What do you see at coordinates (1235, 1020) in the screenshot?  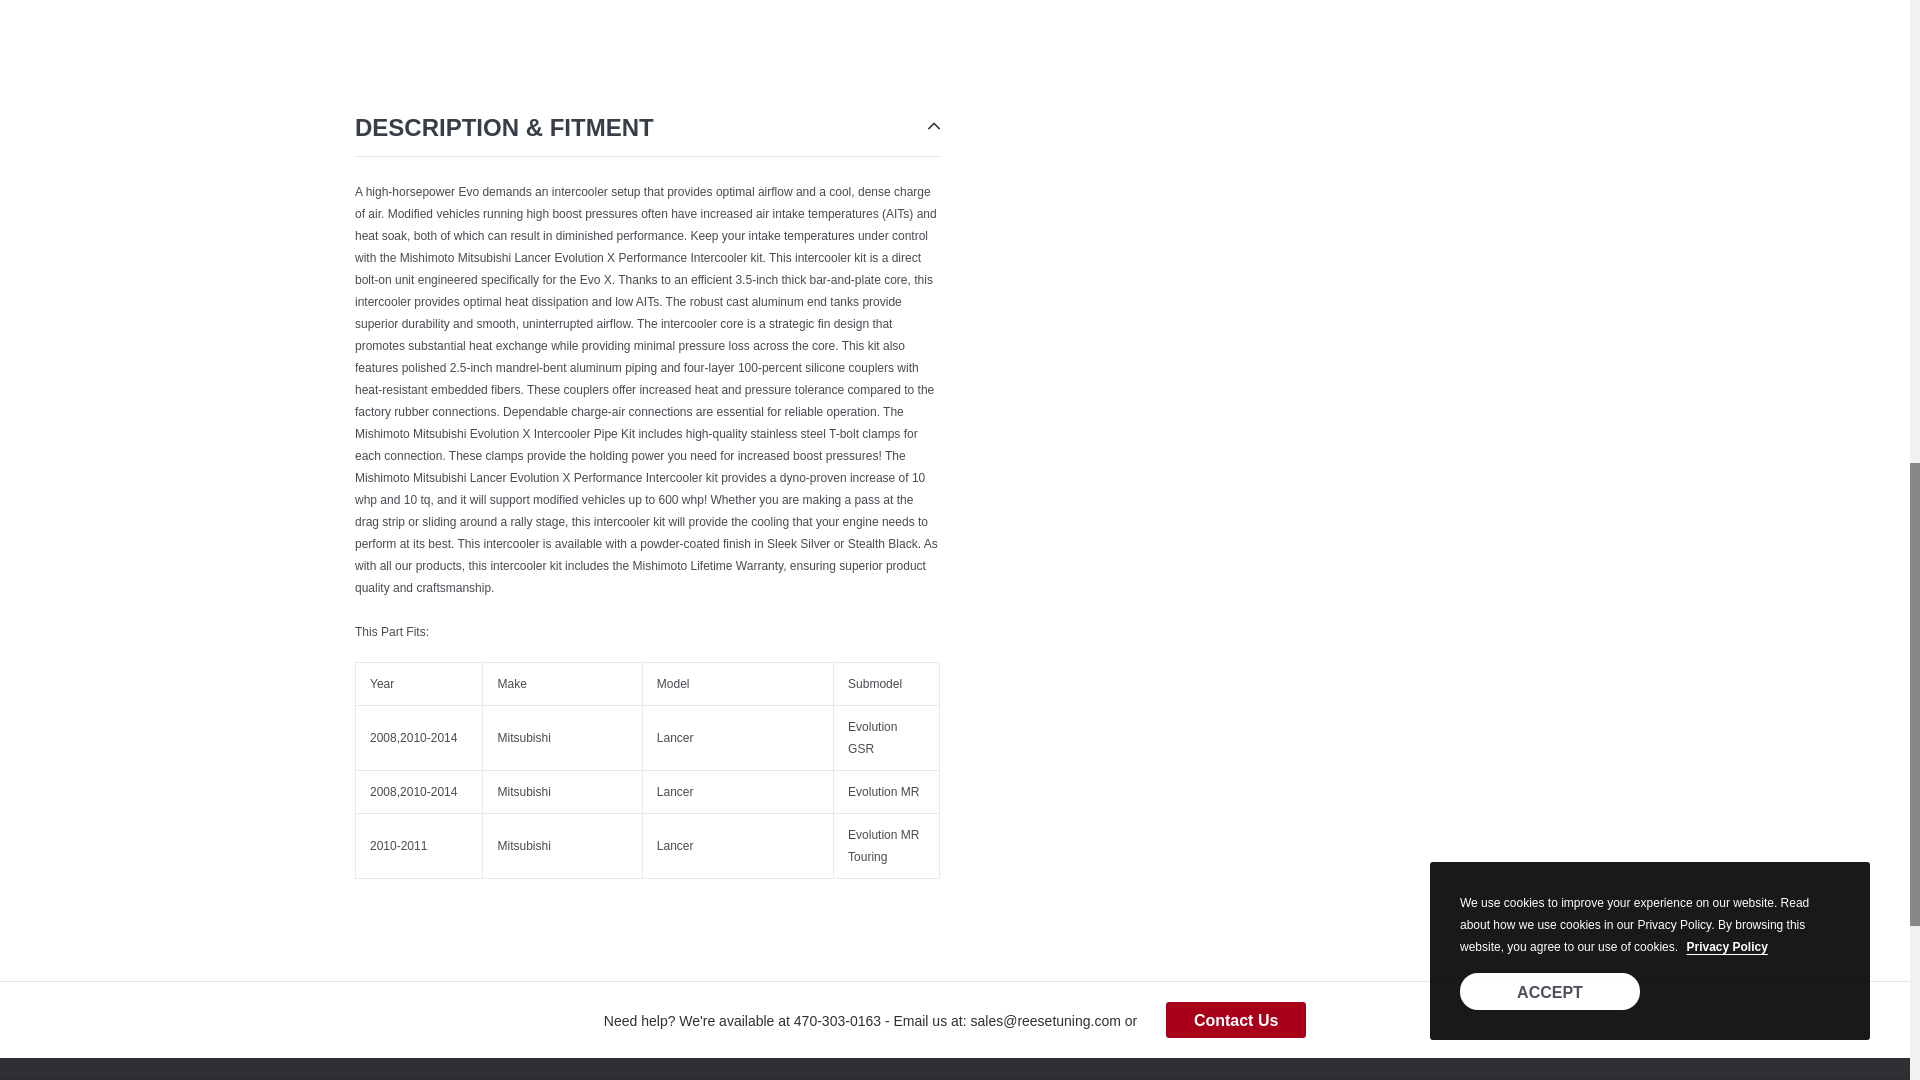 I see `Contact` at bounding box center [1235, 1020].